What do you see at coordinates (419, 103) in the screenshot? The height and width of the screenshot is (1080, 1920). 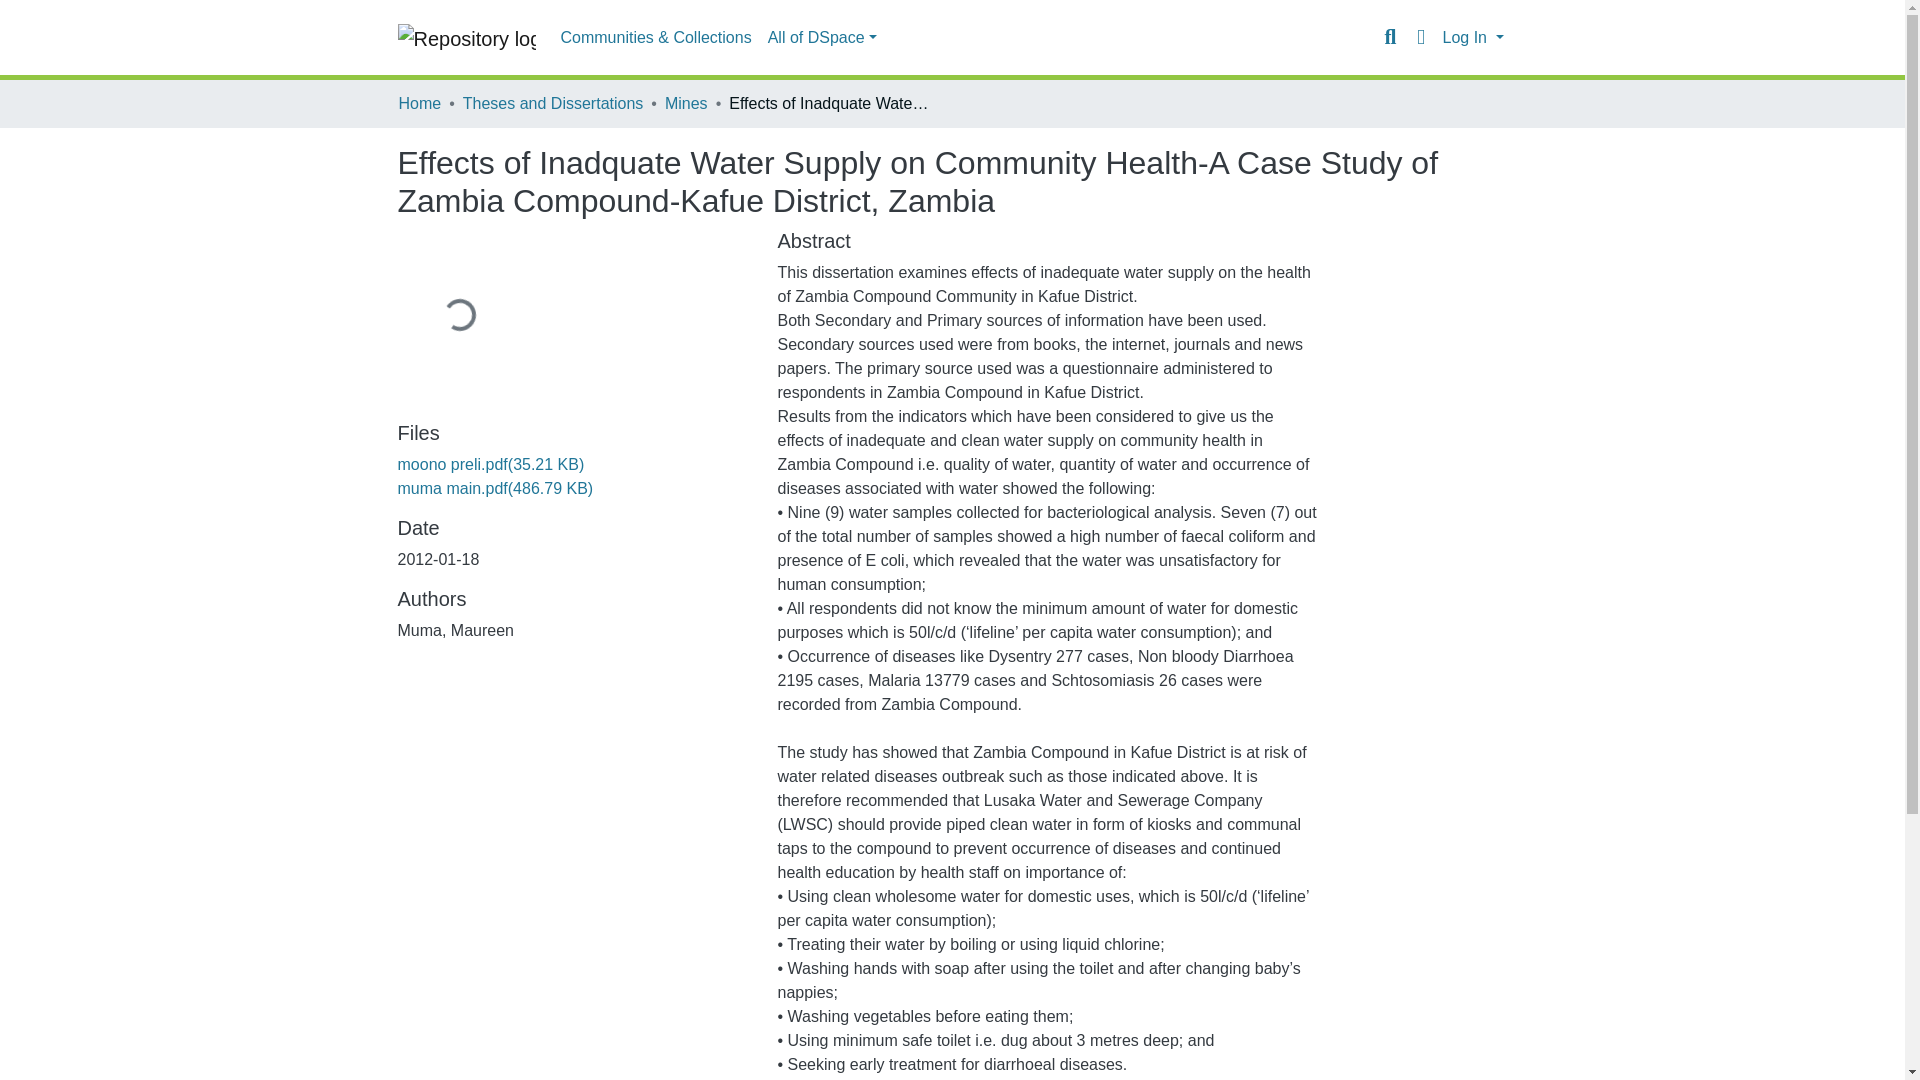 I see `Home` at bounding box center [419, 103].